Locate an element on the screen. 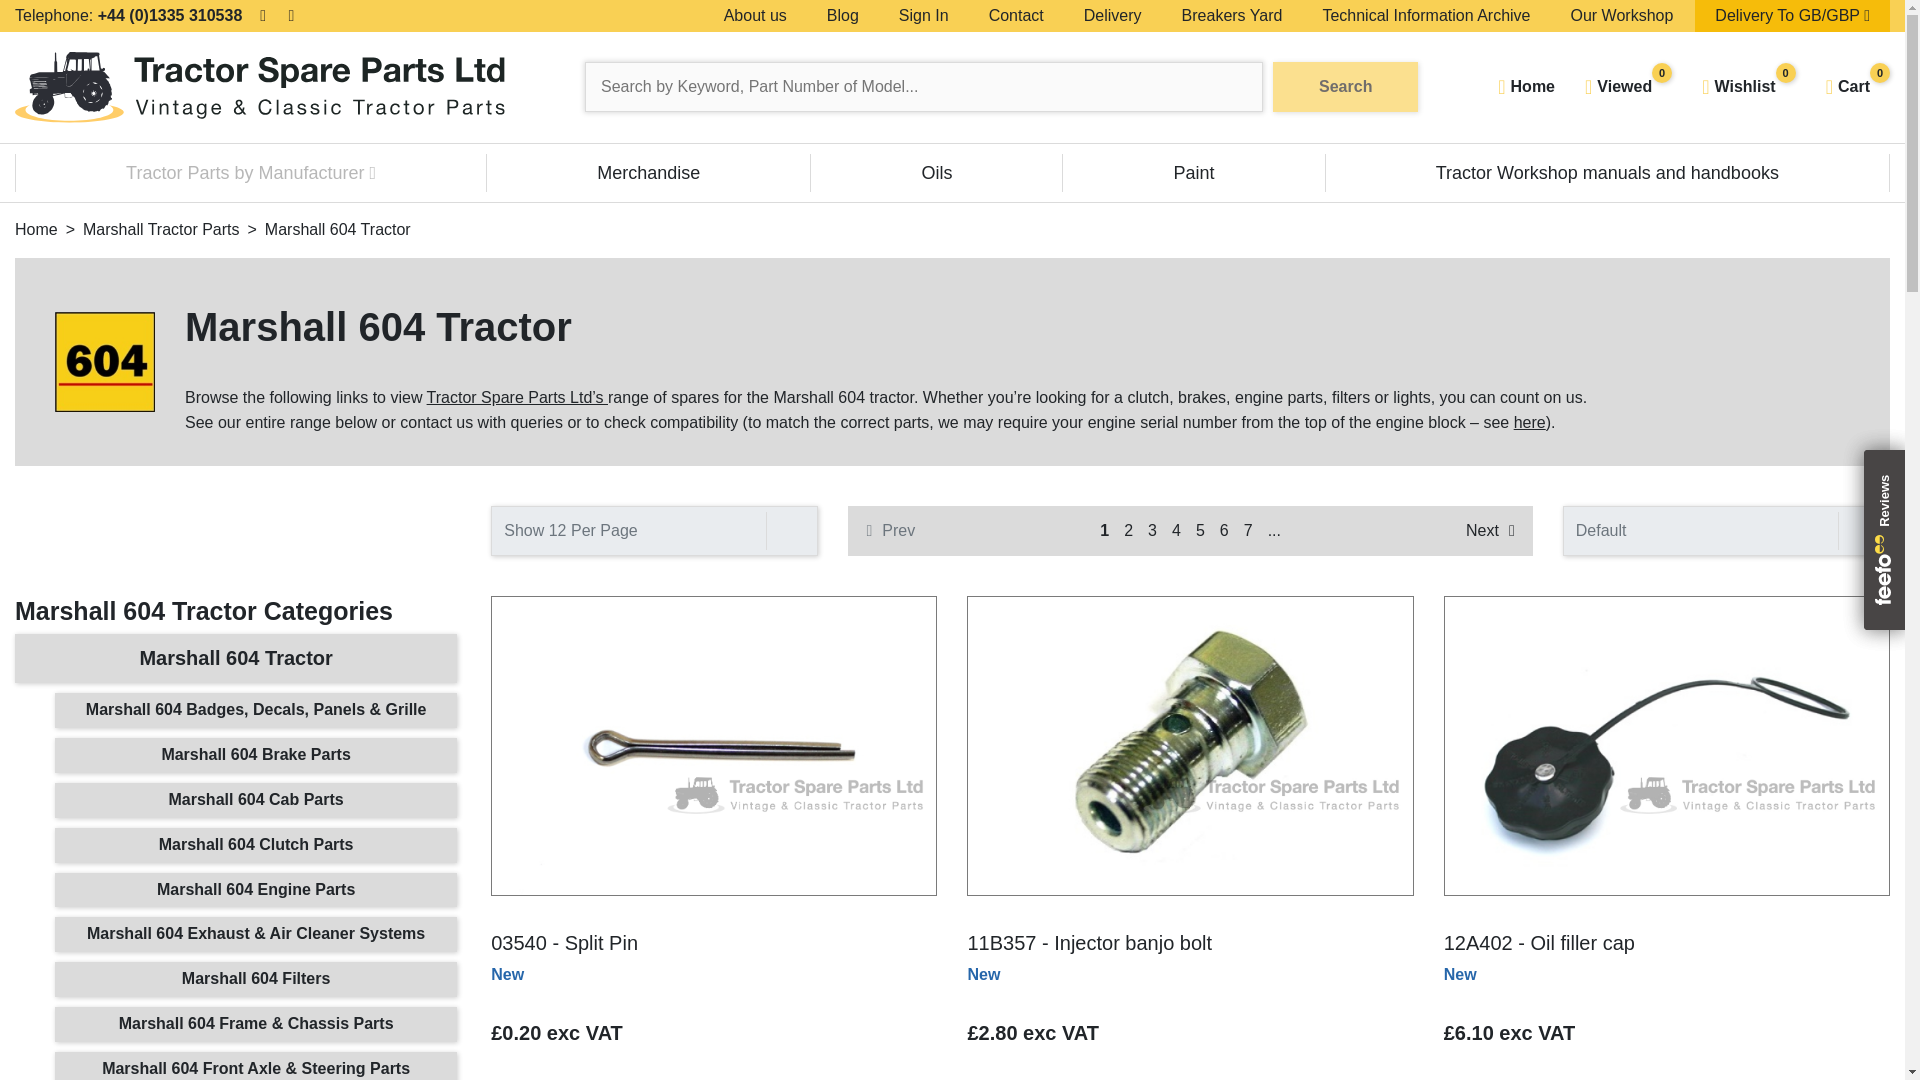 This screenshot has width=1920, height=1080. Tractor Parts by Manufacturer is located at coordinates (1748, 87).